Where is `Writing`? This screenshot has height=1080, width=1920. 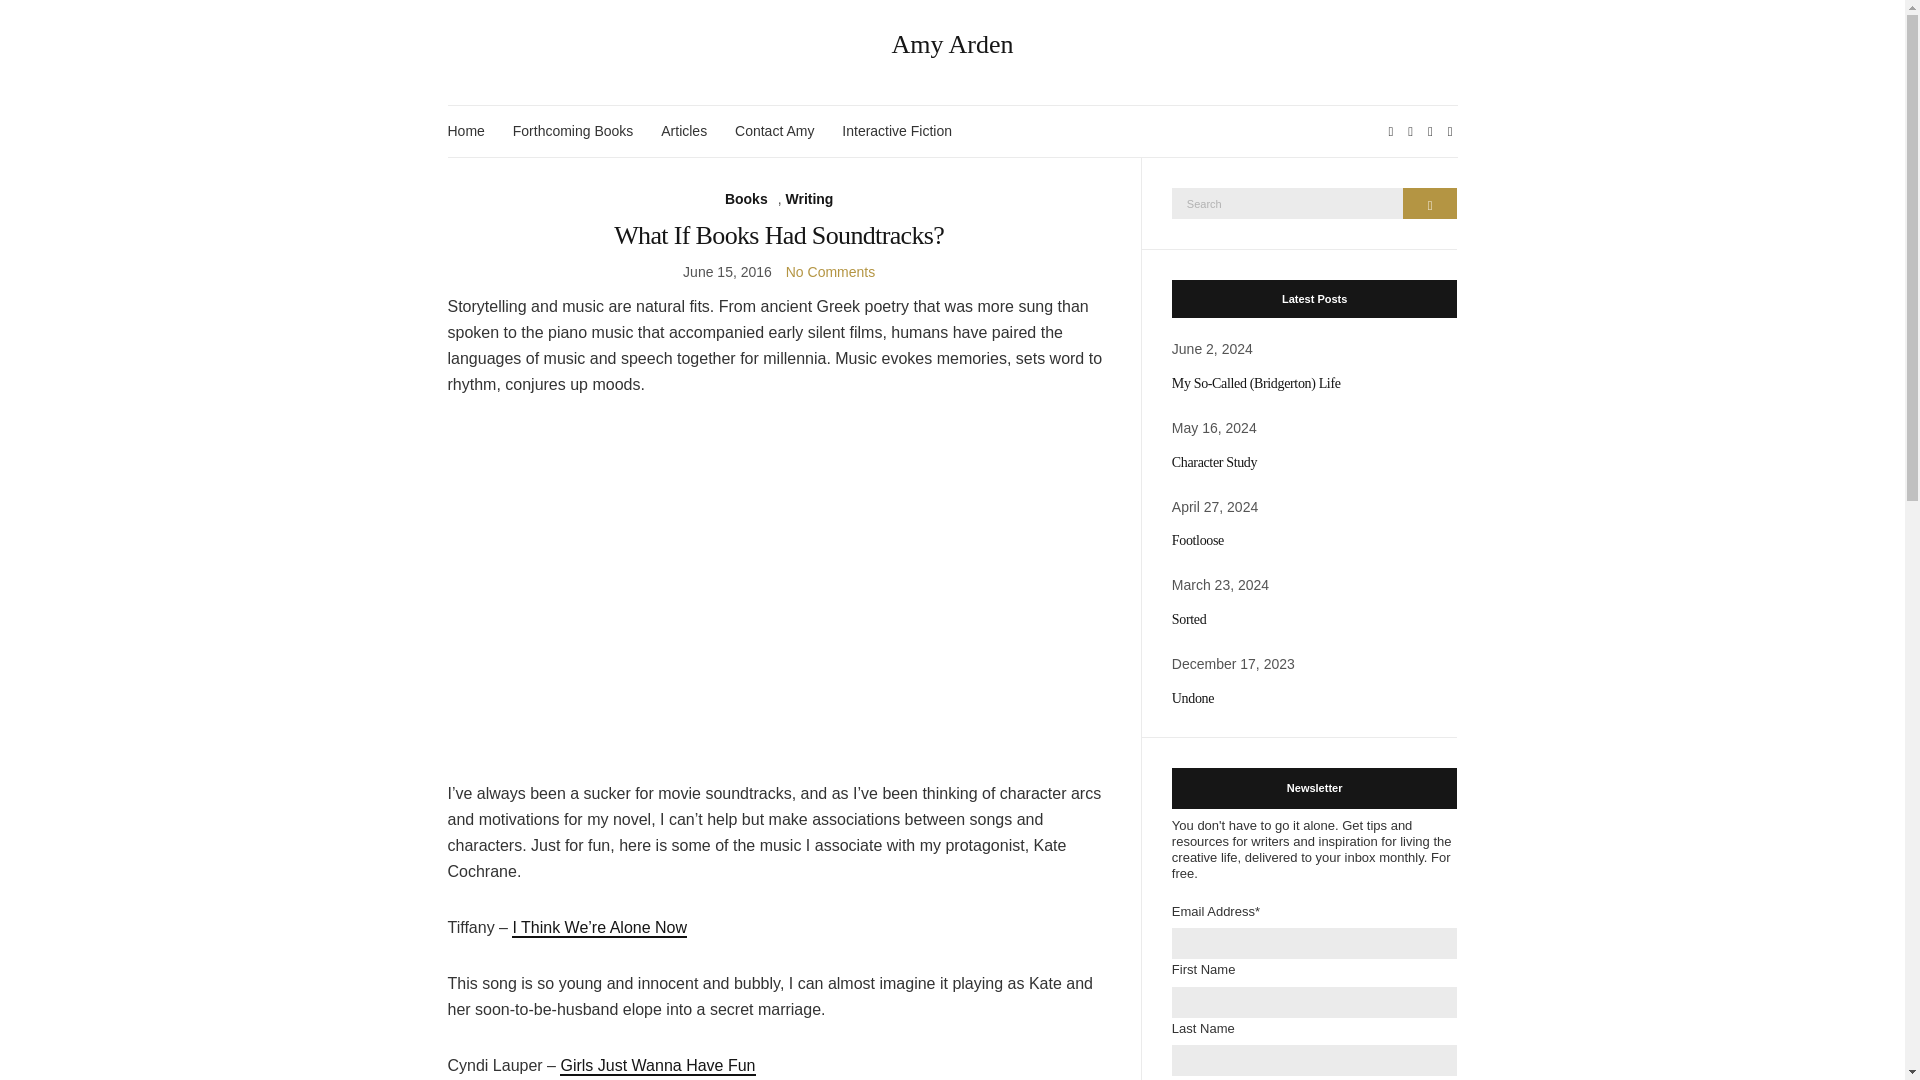 Writing is located at coordinates (809, 198).